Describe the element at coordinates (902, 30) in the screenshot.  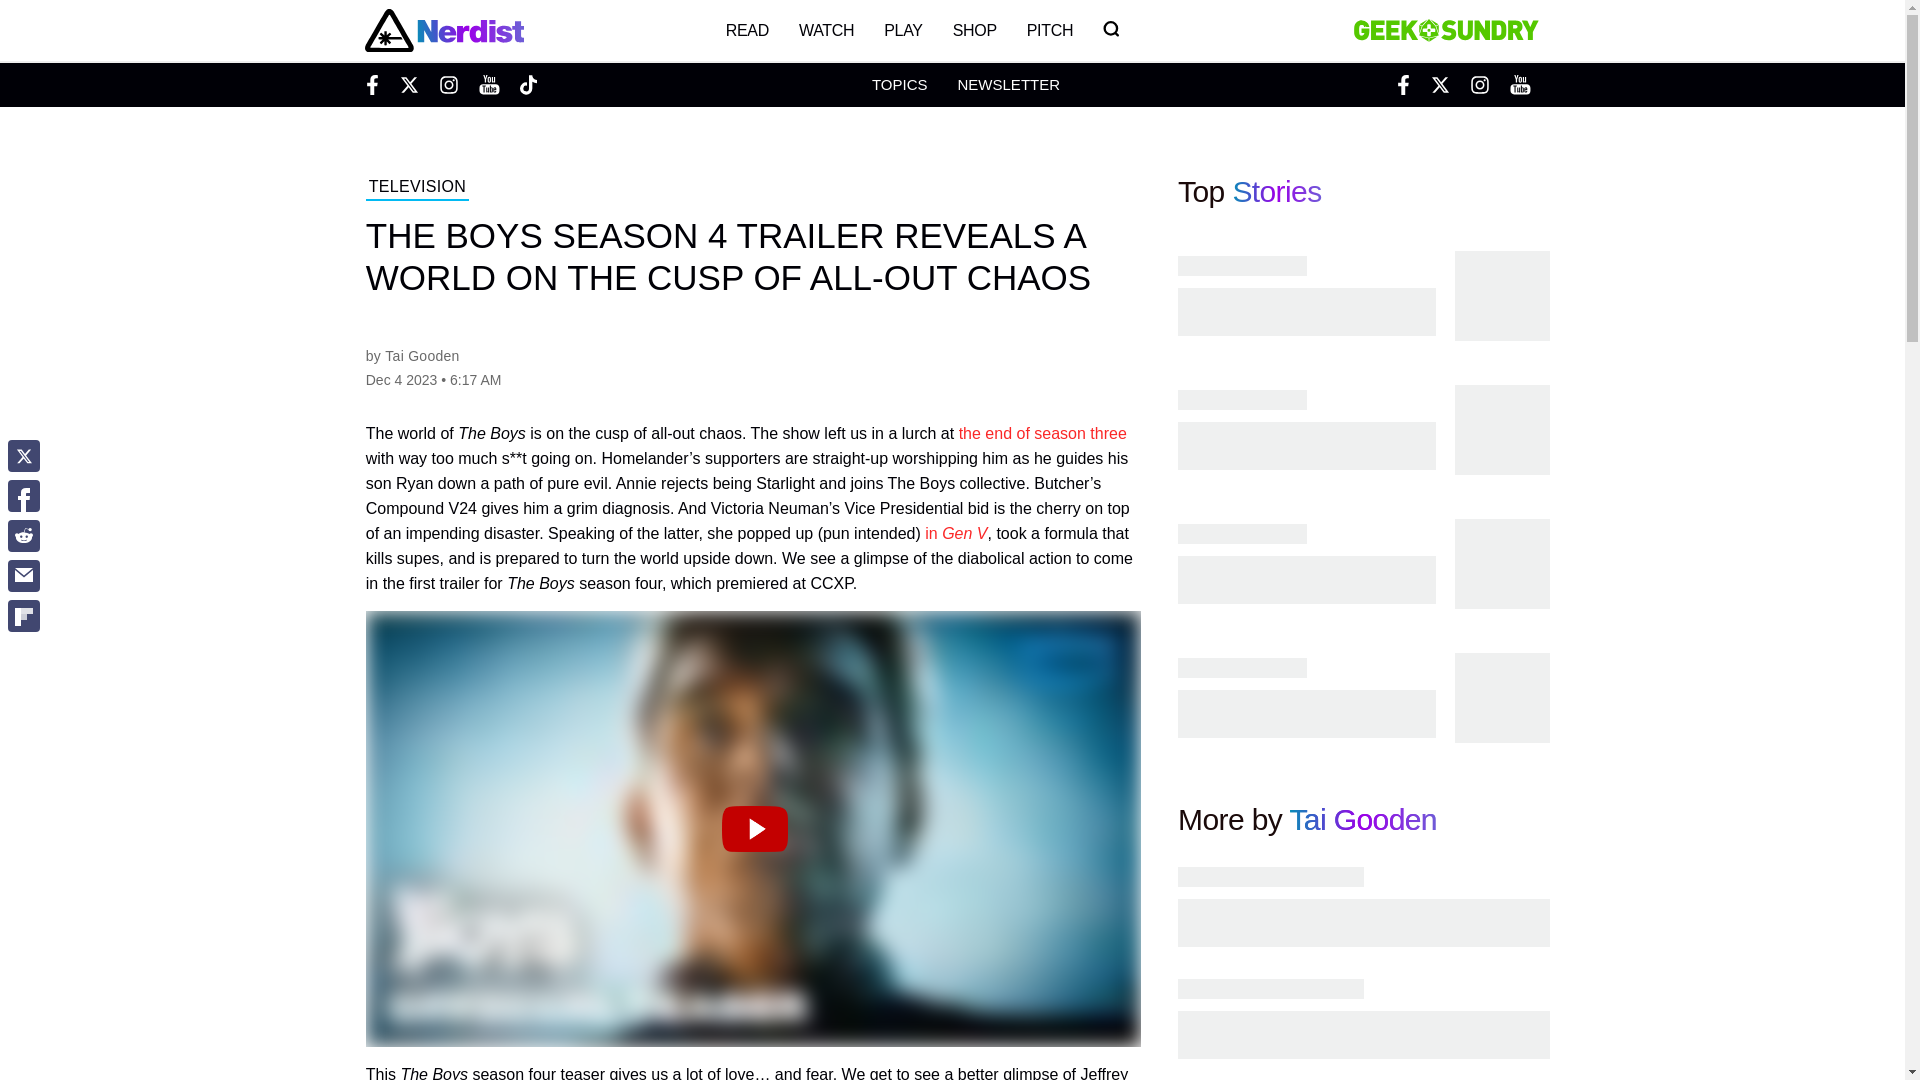
I see `PLAY` at that location.